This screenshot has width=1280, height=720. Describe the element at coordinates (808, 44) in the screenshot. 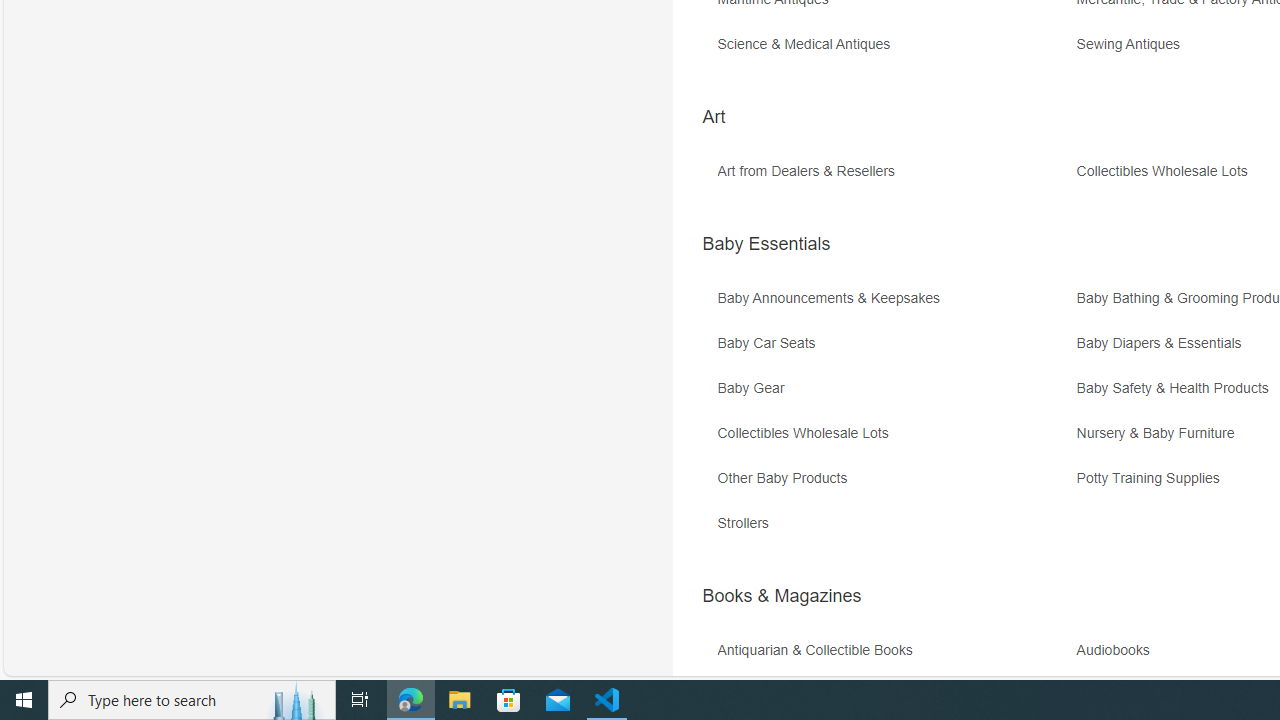

I see `Science & Medical Antiques` at that location.